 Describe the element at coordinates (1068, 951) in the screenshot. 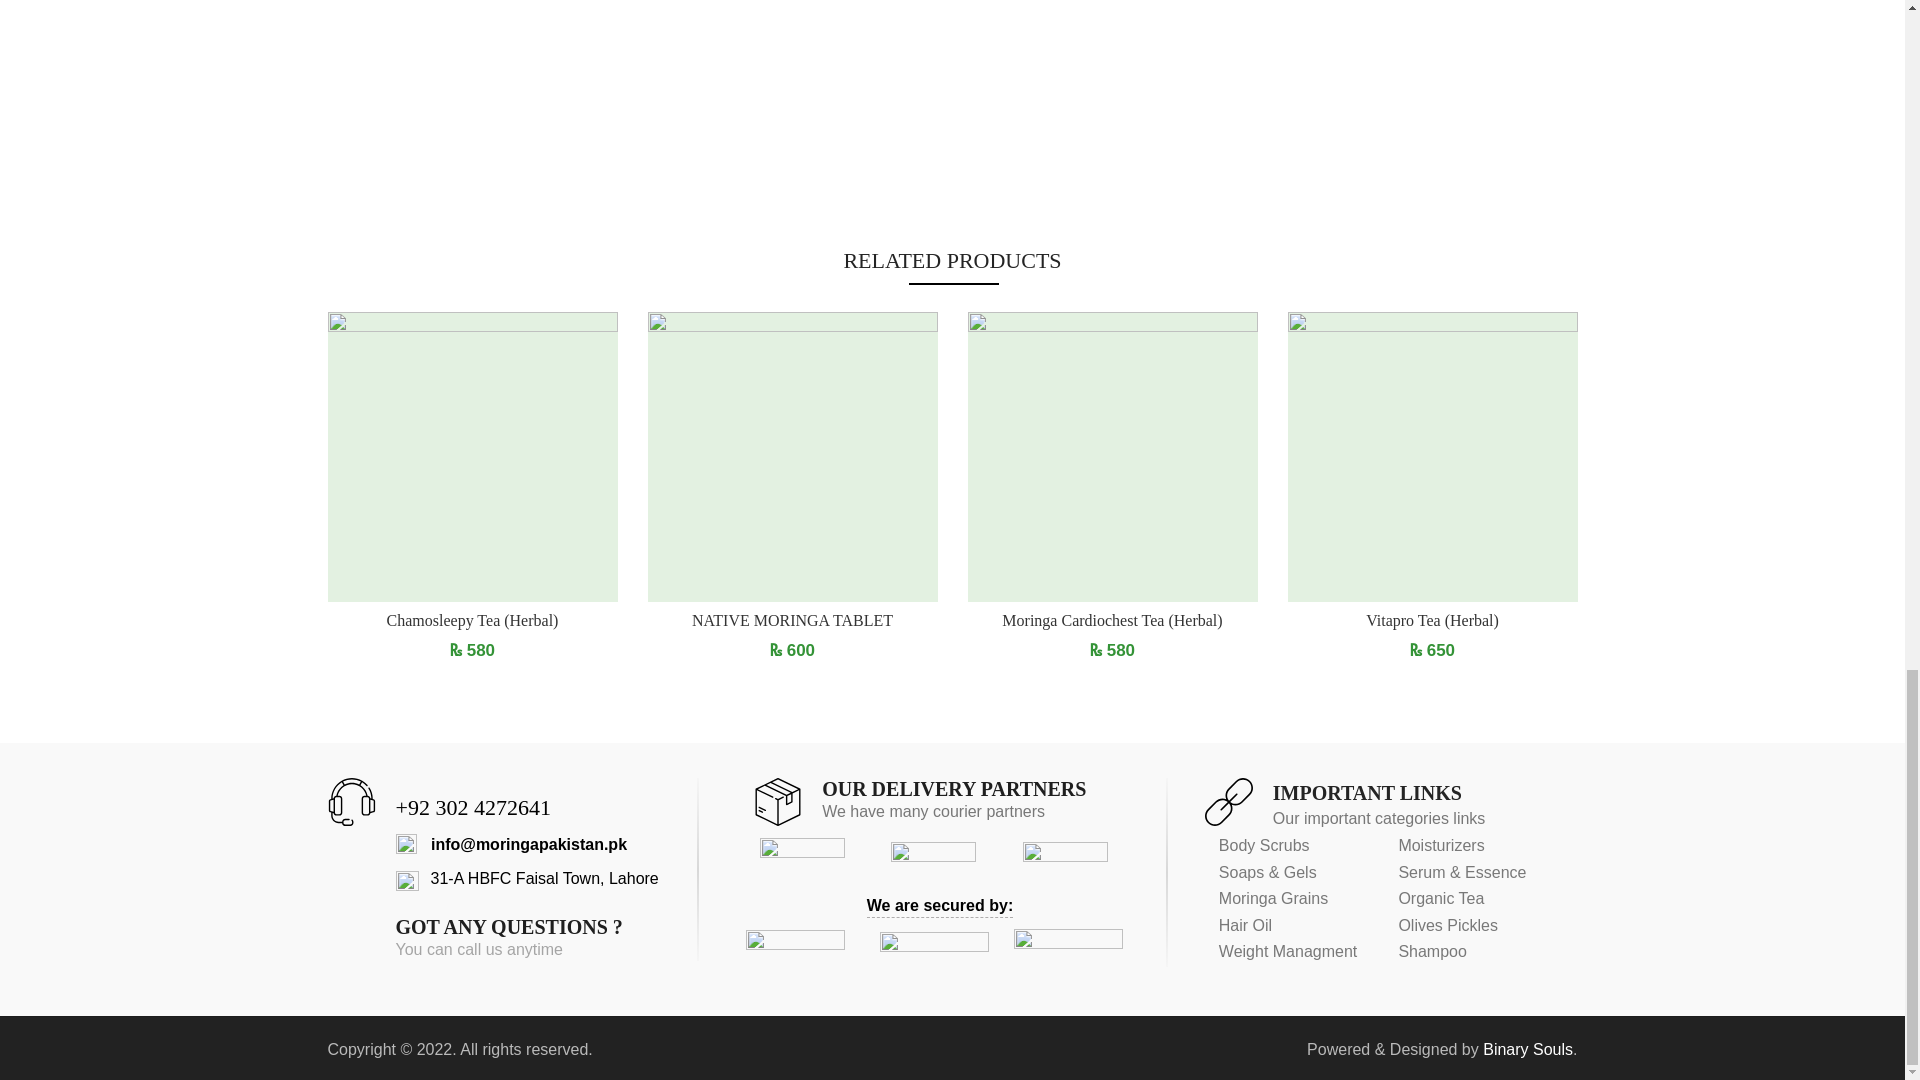

I see `comodo-seal` at that location.